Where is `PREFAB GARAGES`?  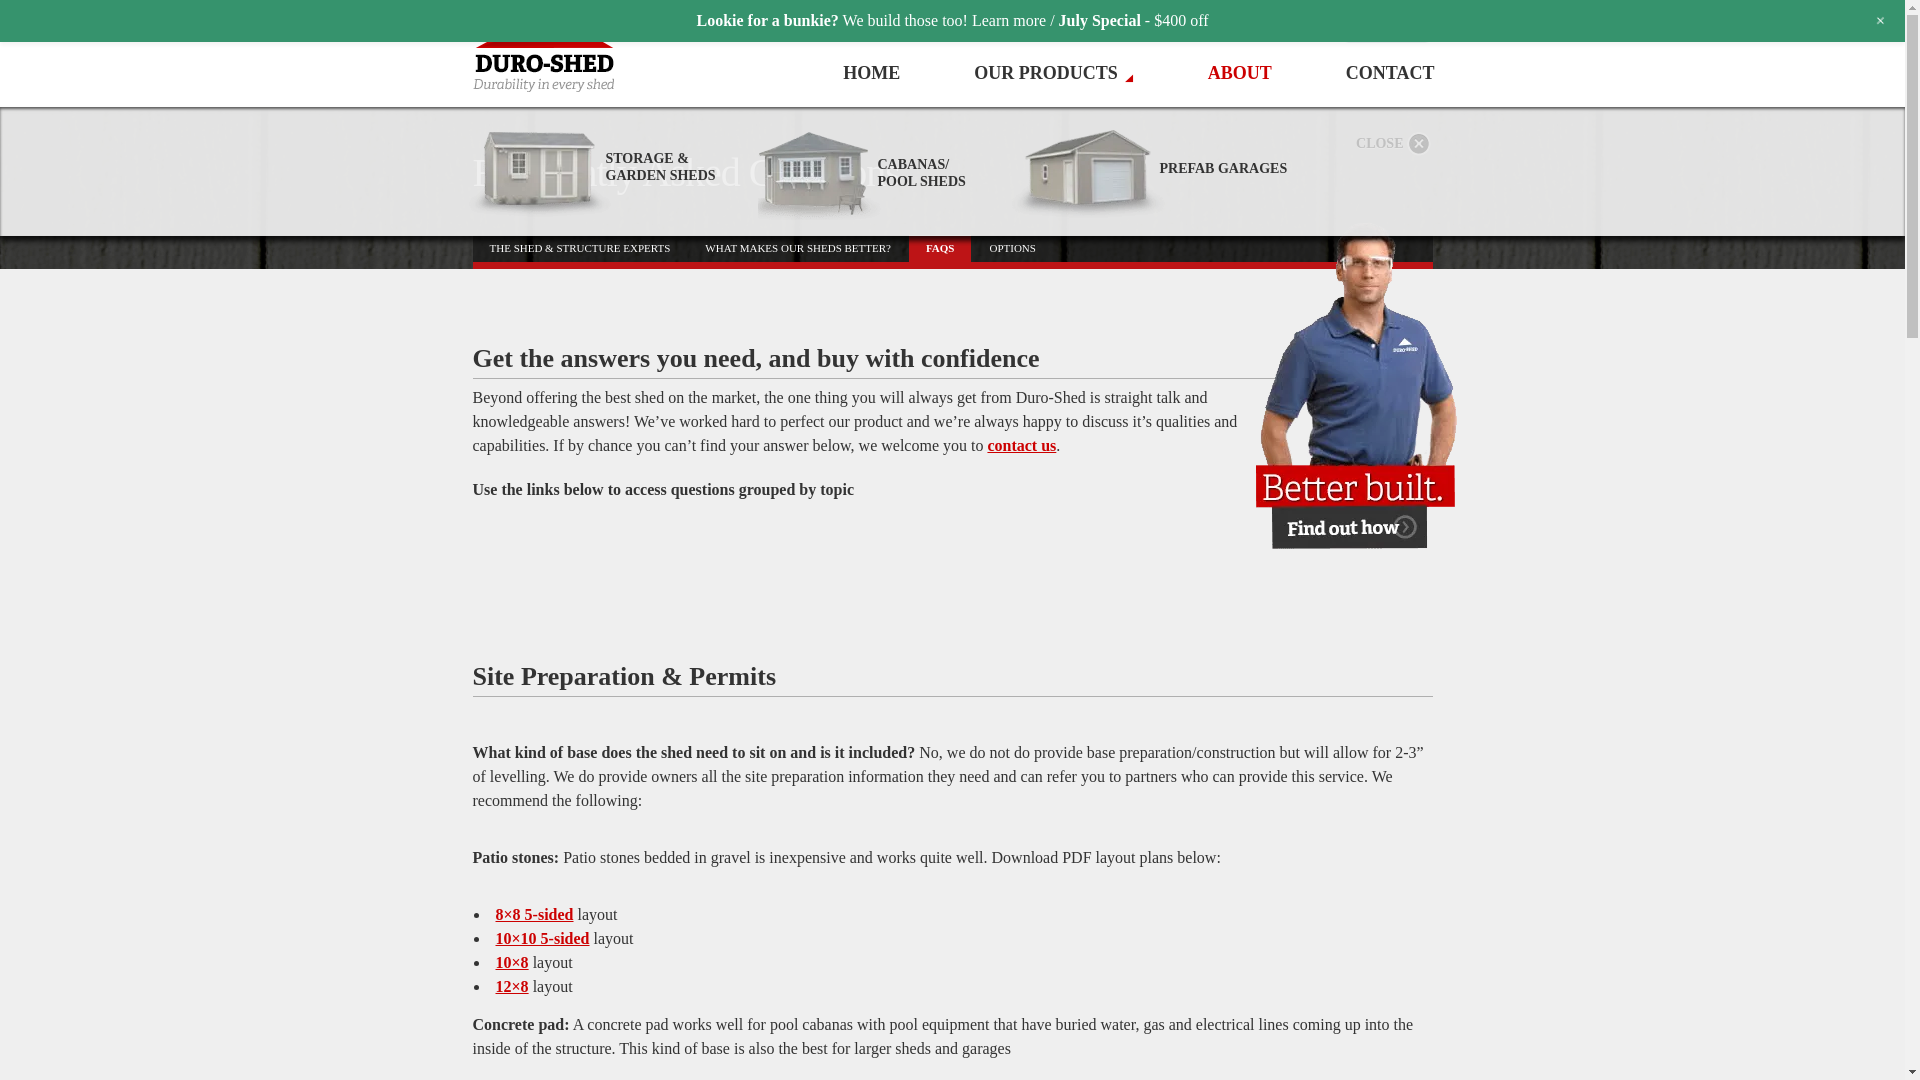 PREFAB GARAGES is located at coordinates (1150, 165).